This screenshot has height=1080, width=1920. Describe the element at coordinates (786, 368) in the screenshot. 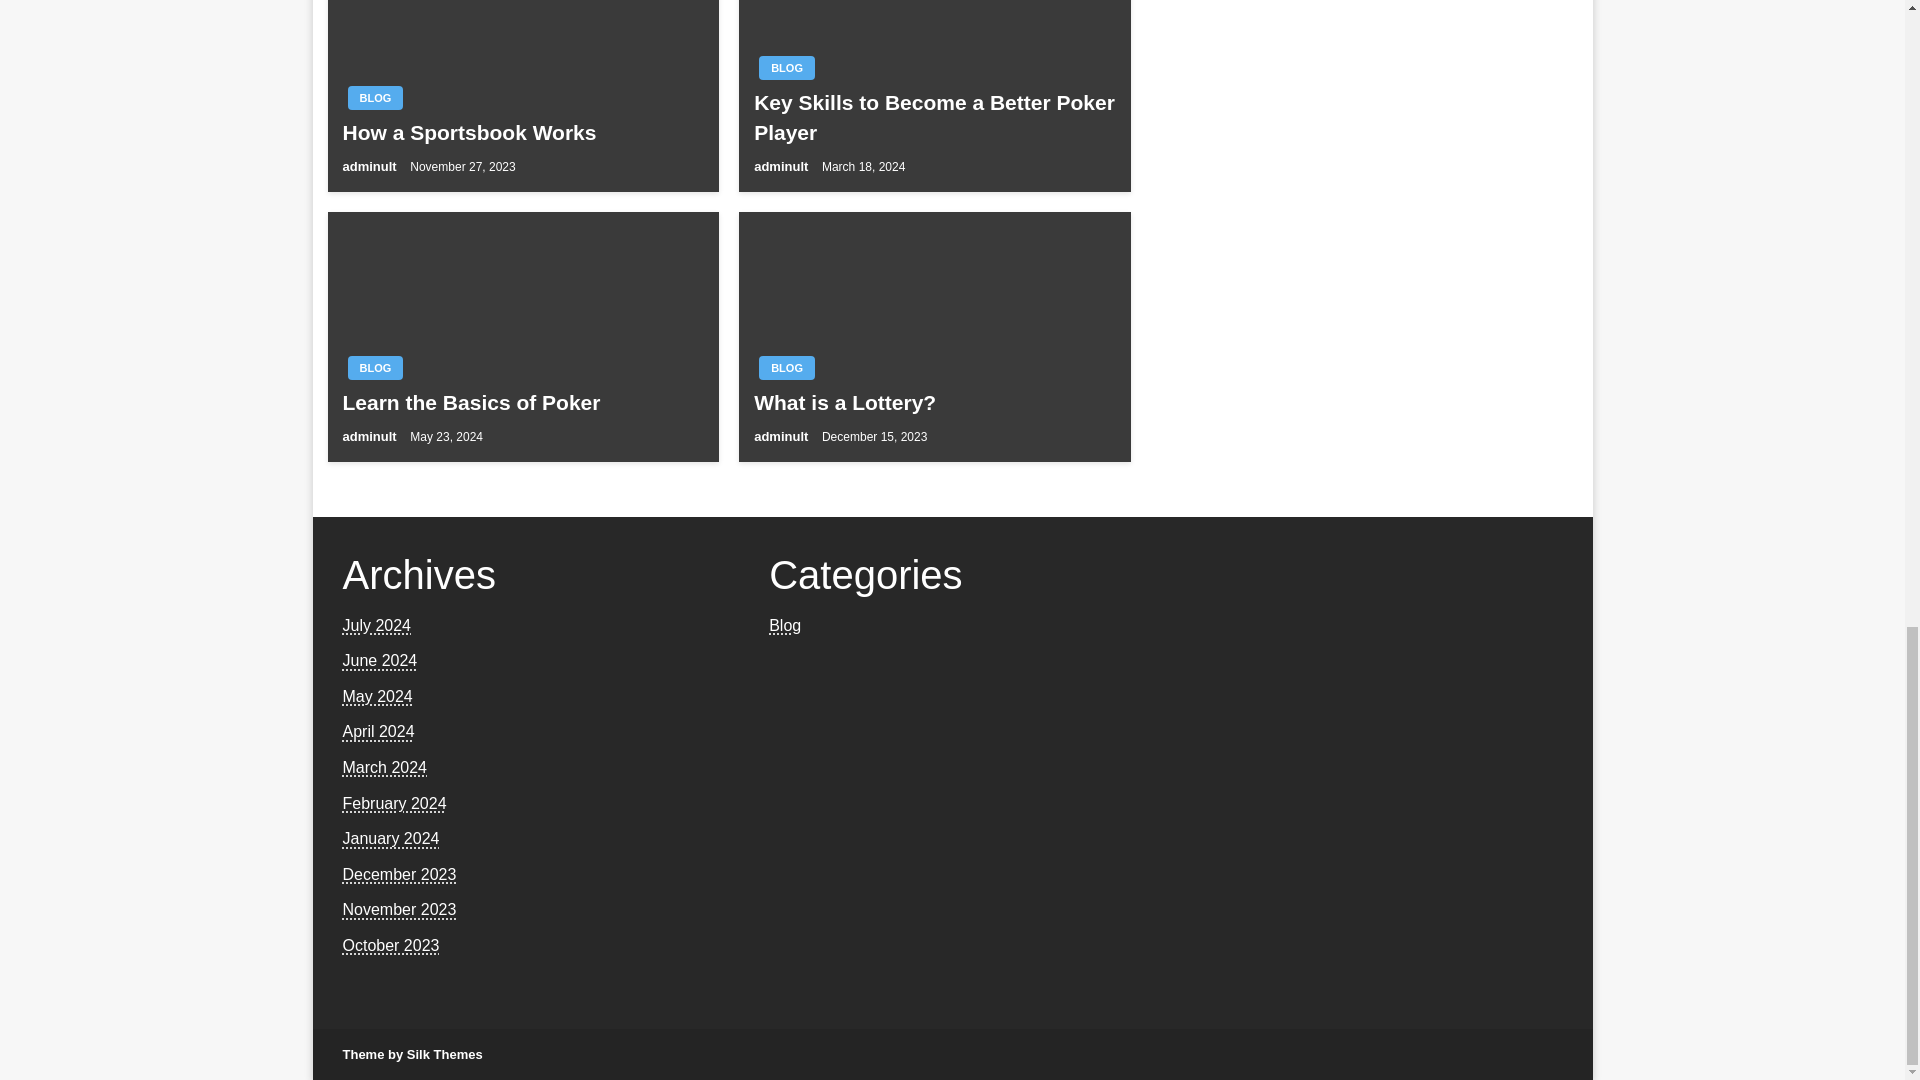

I see `BLOG` at that location.